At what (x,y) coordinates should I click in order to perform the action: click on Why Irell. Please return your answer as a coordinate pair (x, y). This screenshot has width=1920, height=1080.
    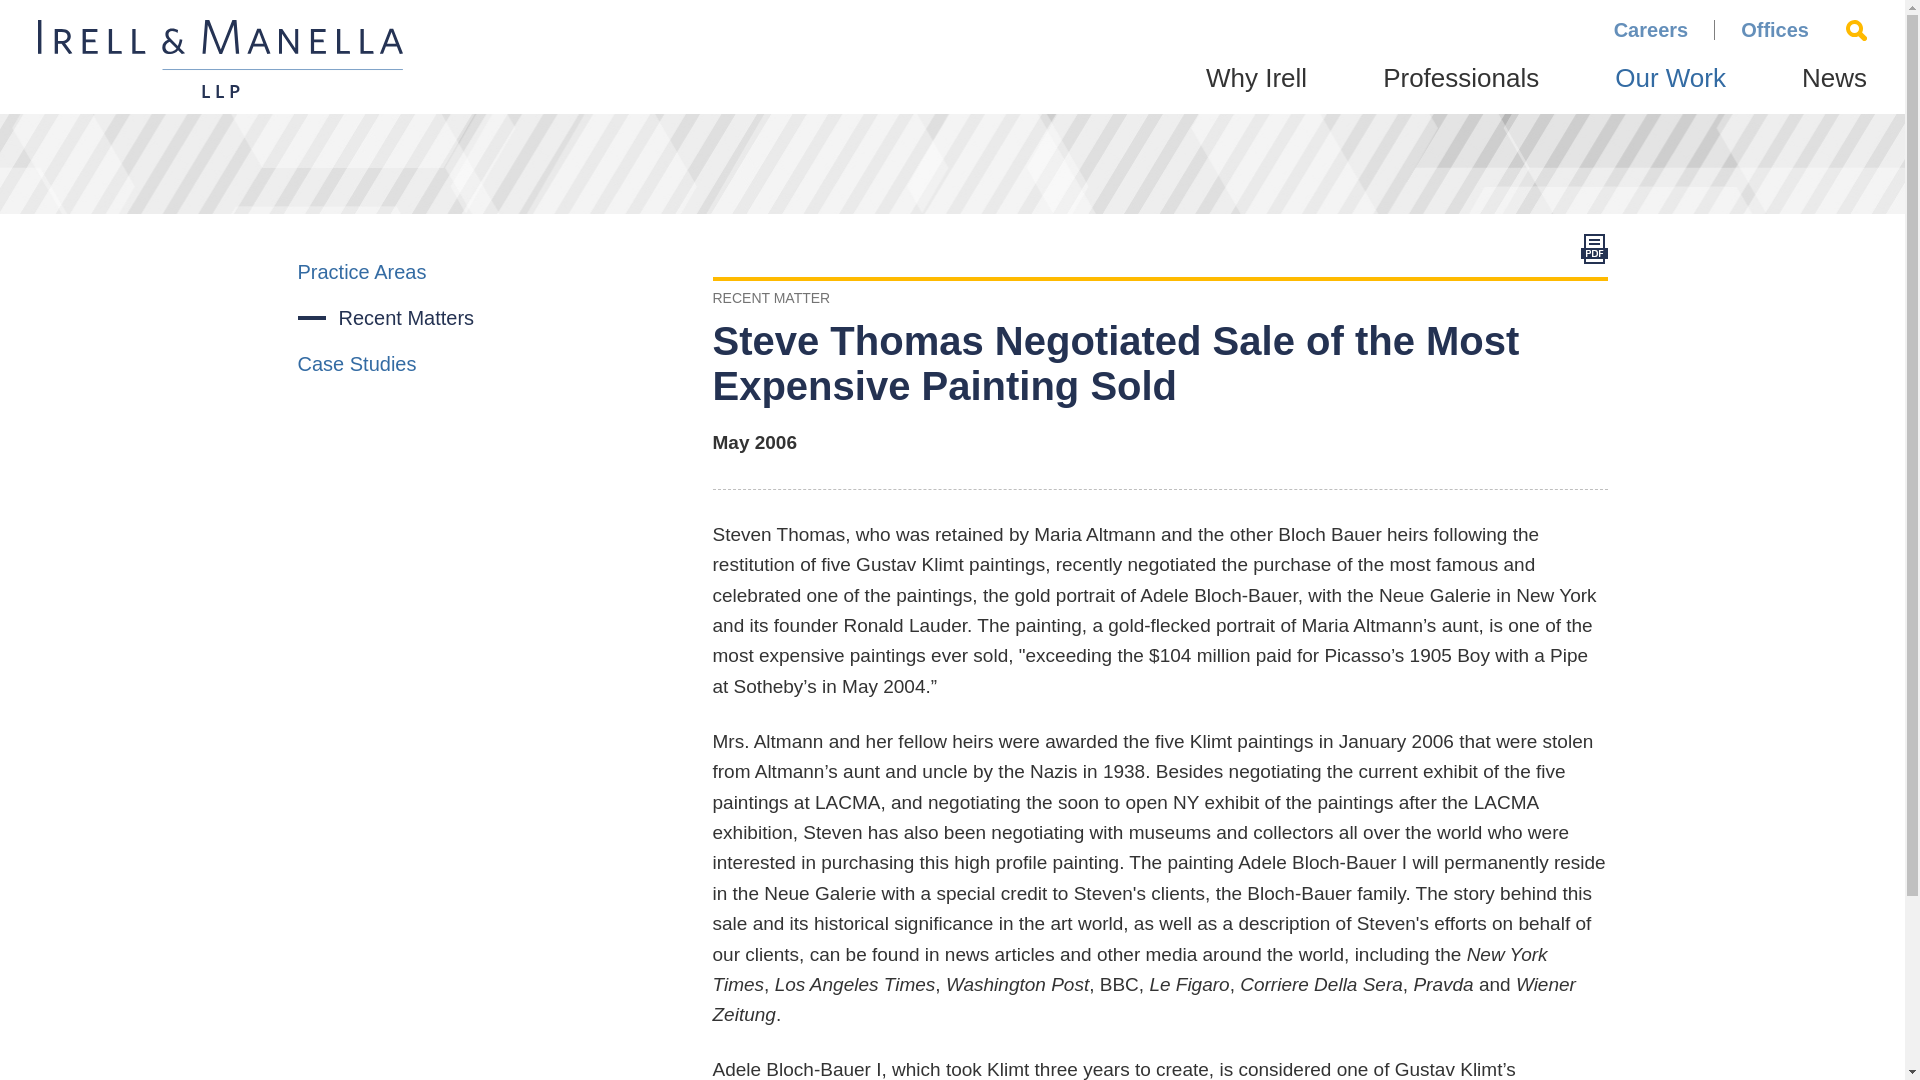
    Looking at the image, I should click on (1256, 88).